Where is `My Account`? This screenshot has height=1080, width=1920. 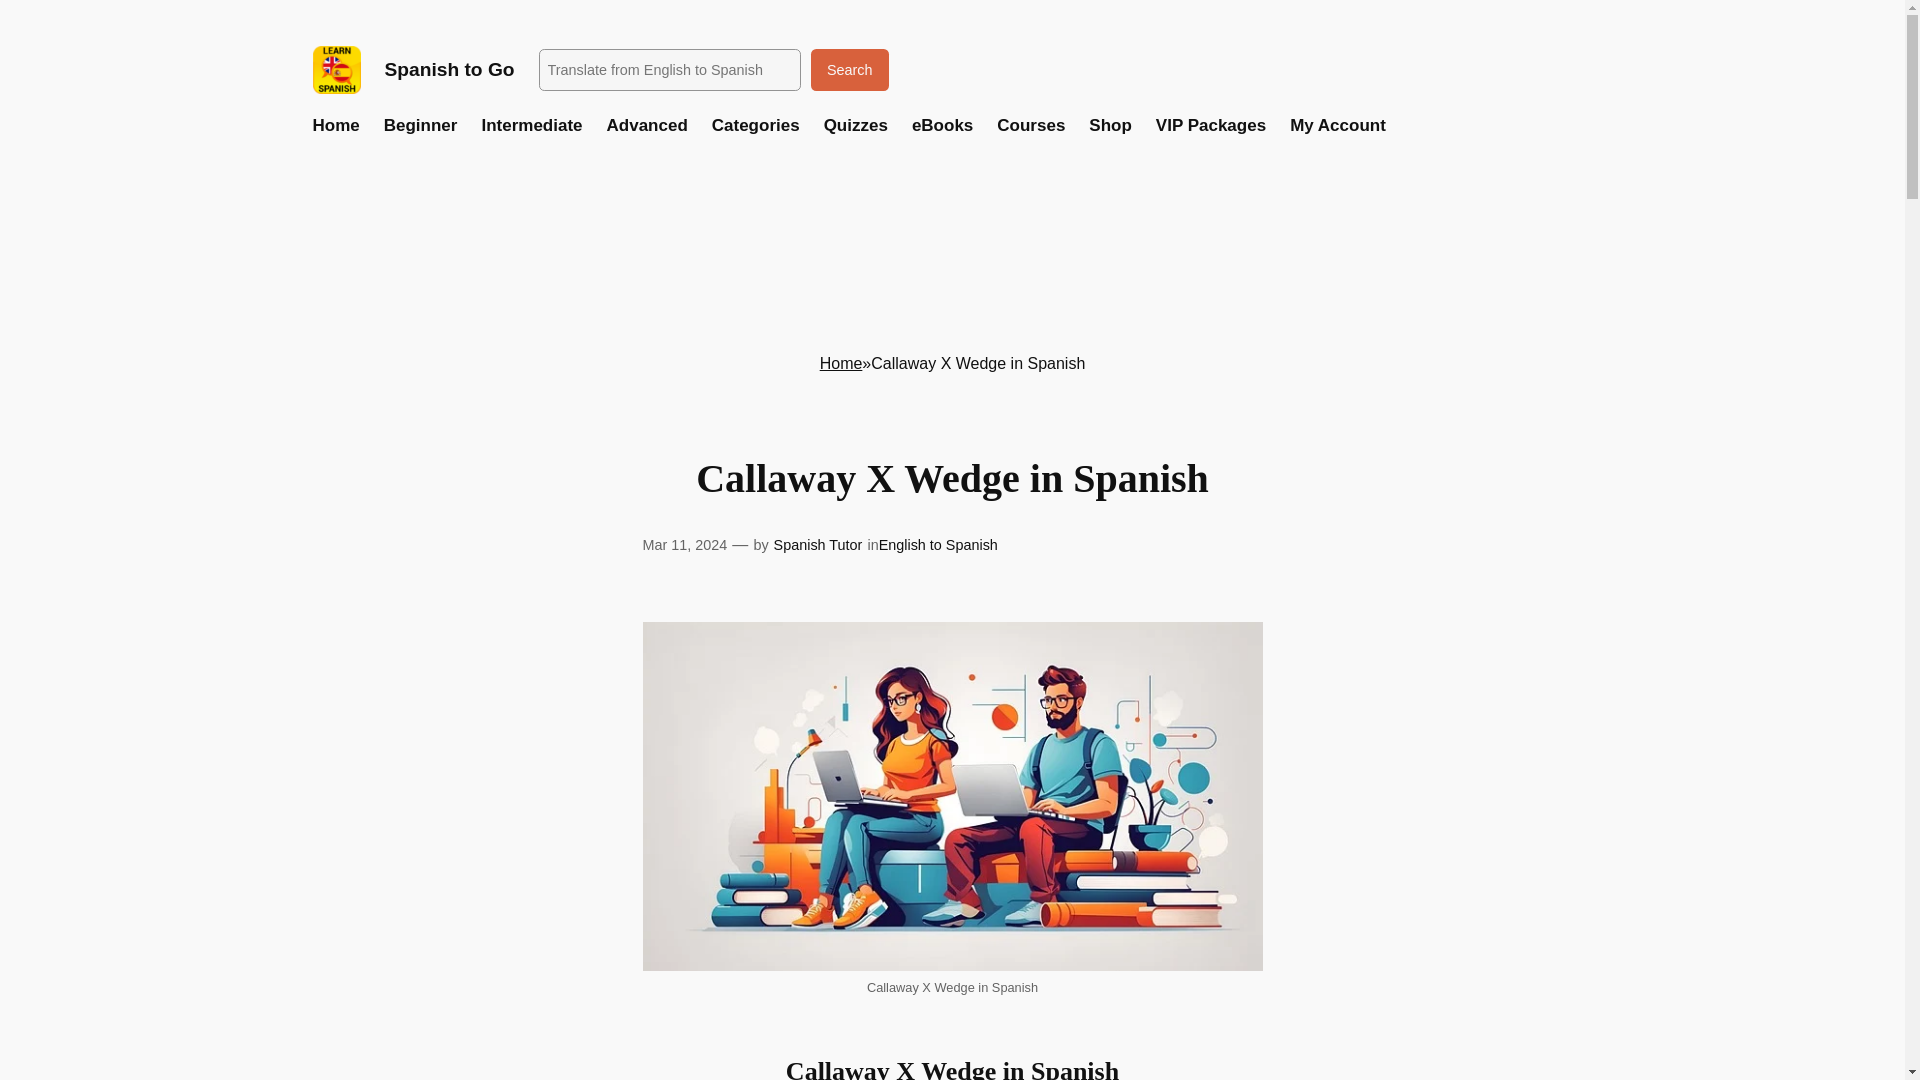 My Account is located at coordinates (1338, 126).